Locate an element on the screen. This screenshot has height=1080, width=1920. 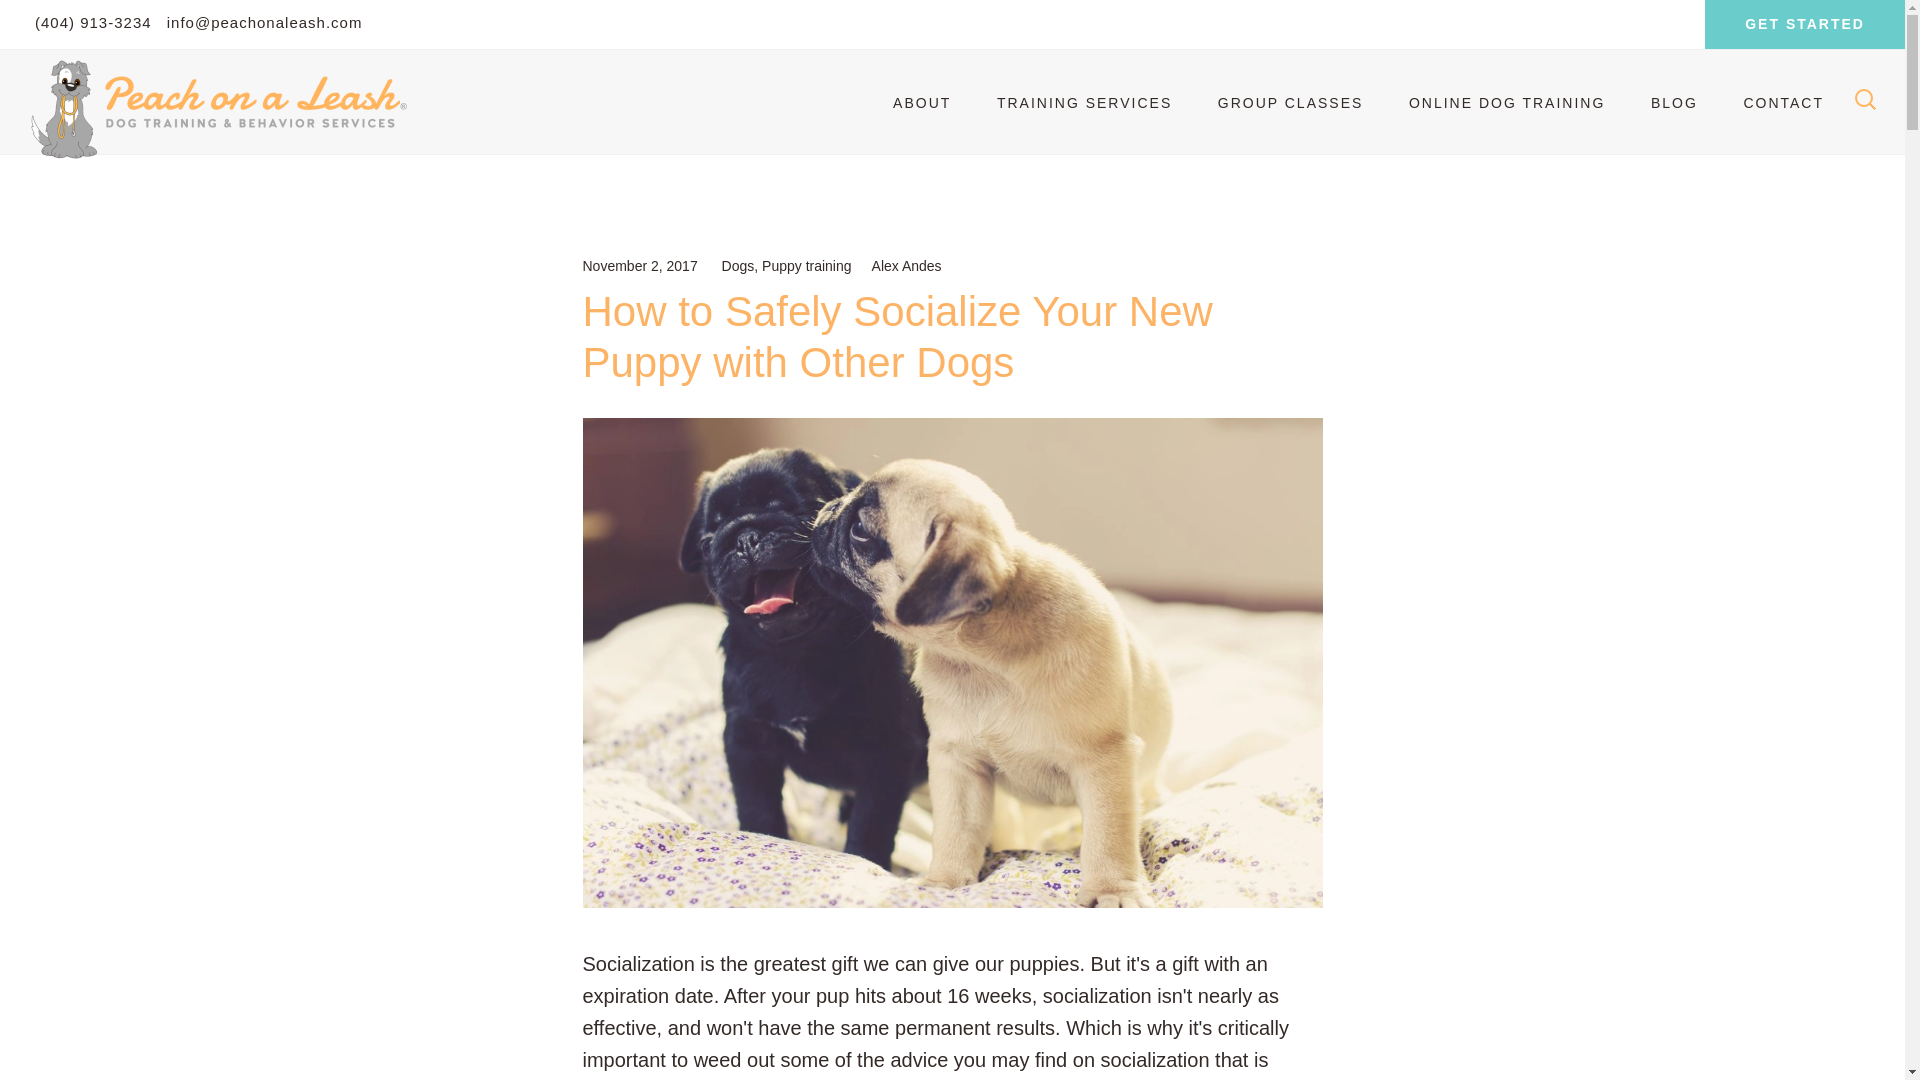
ABOUT is located at coordinates (922, 103).